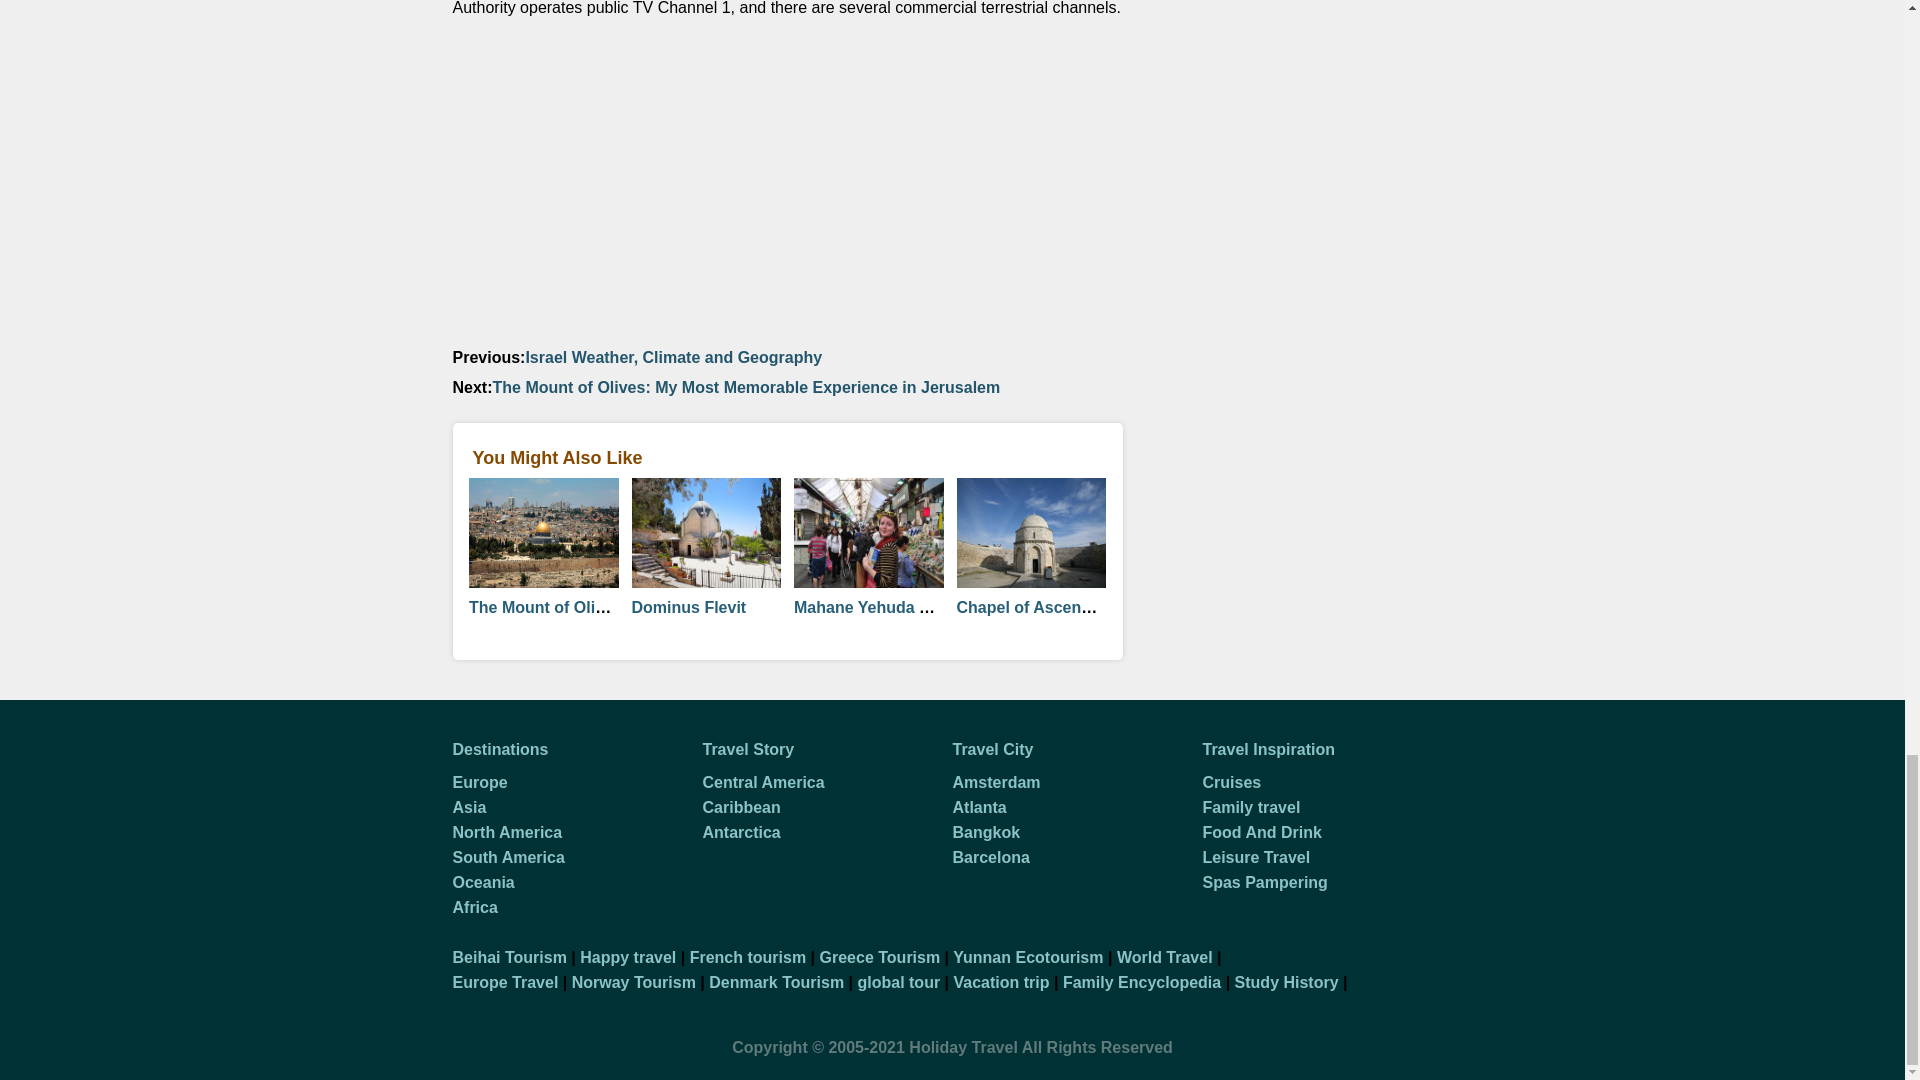 Image resolution: width=1920 pixels, height=1080 pixels. Describe the element at coordinates (1034, 607) in the screenshot. I see `Chapel of Ascension` at that location.